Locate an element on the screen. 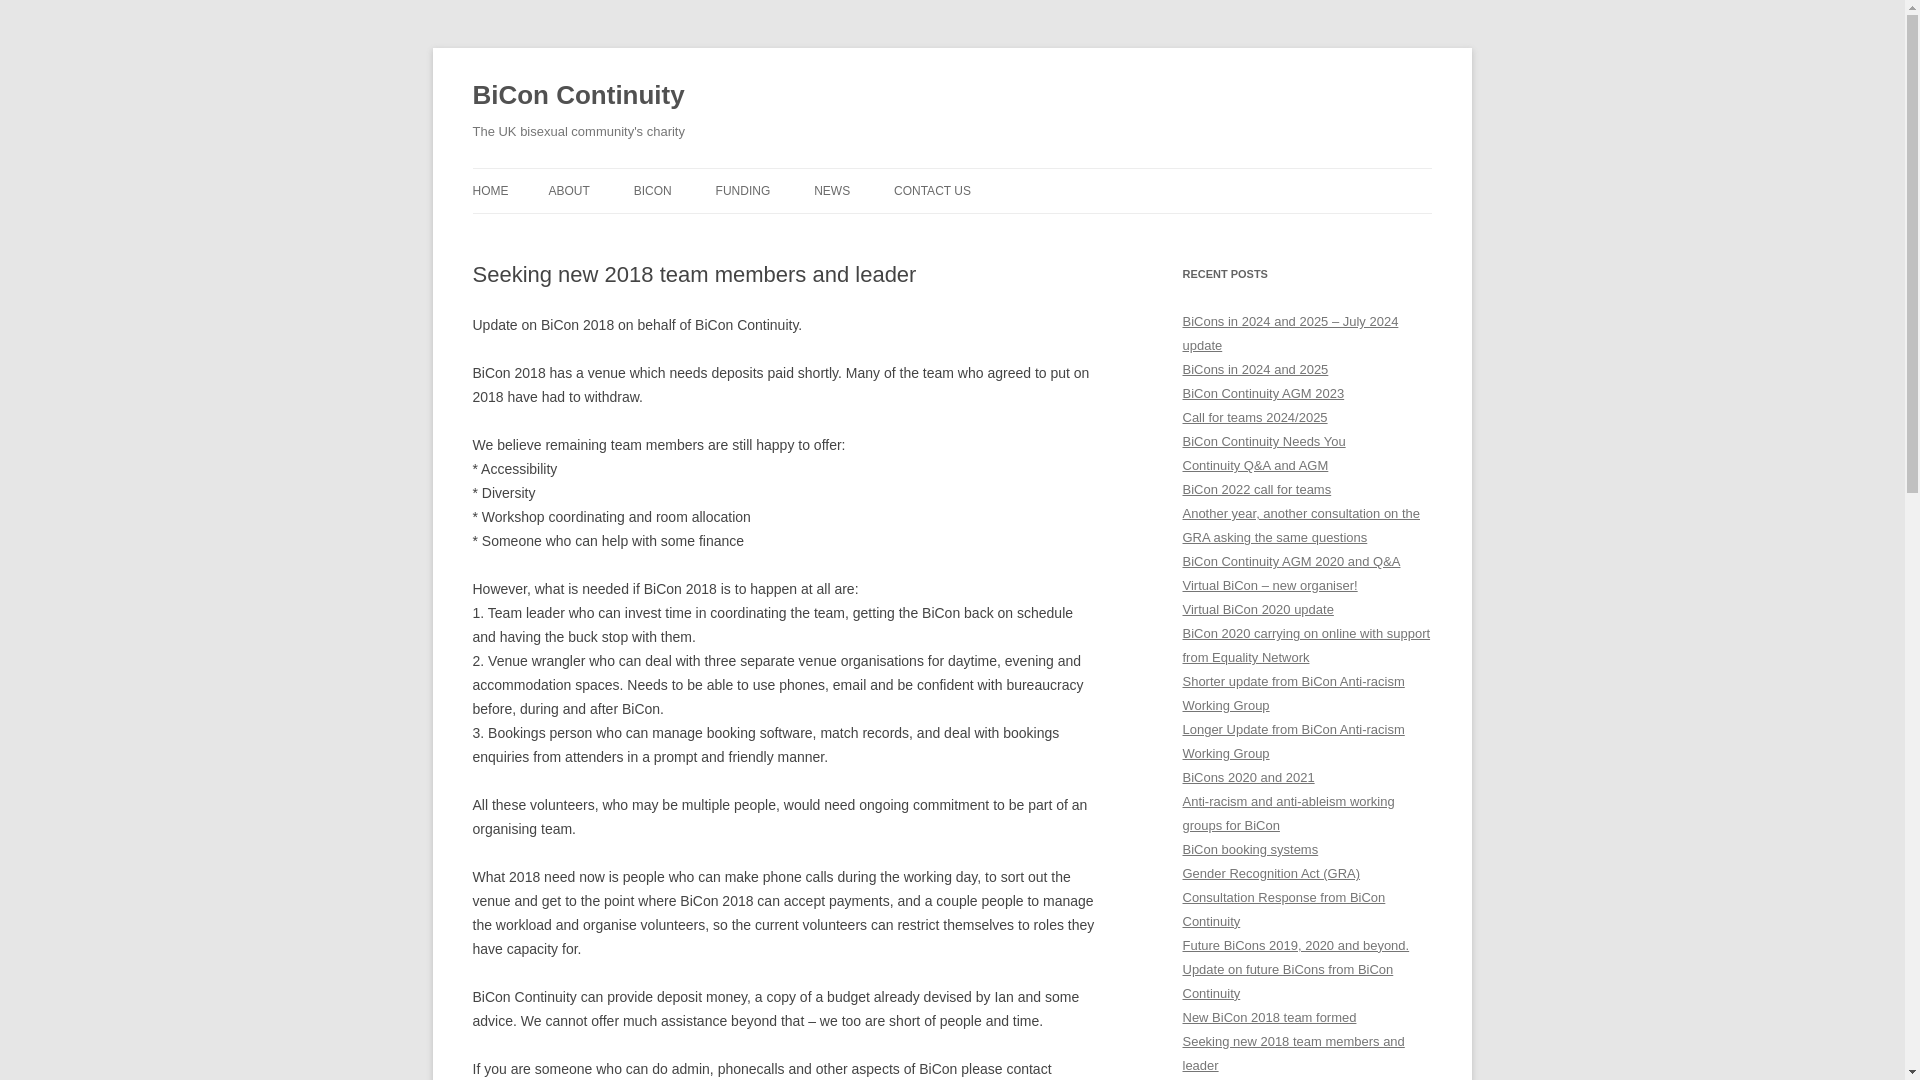  ABOUT is located at coordinates (568, 190).